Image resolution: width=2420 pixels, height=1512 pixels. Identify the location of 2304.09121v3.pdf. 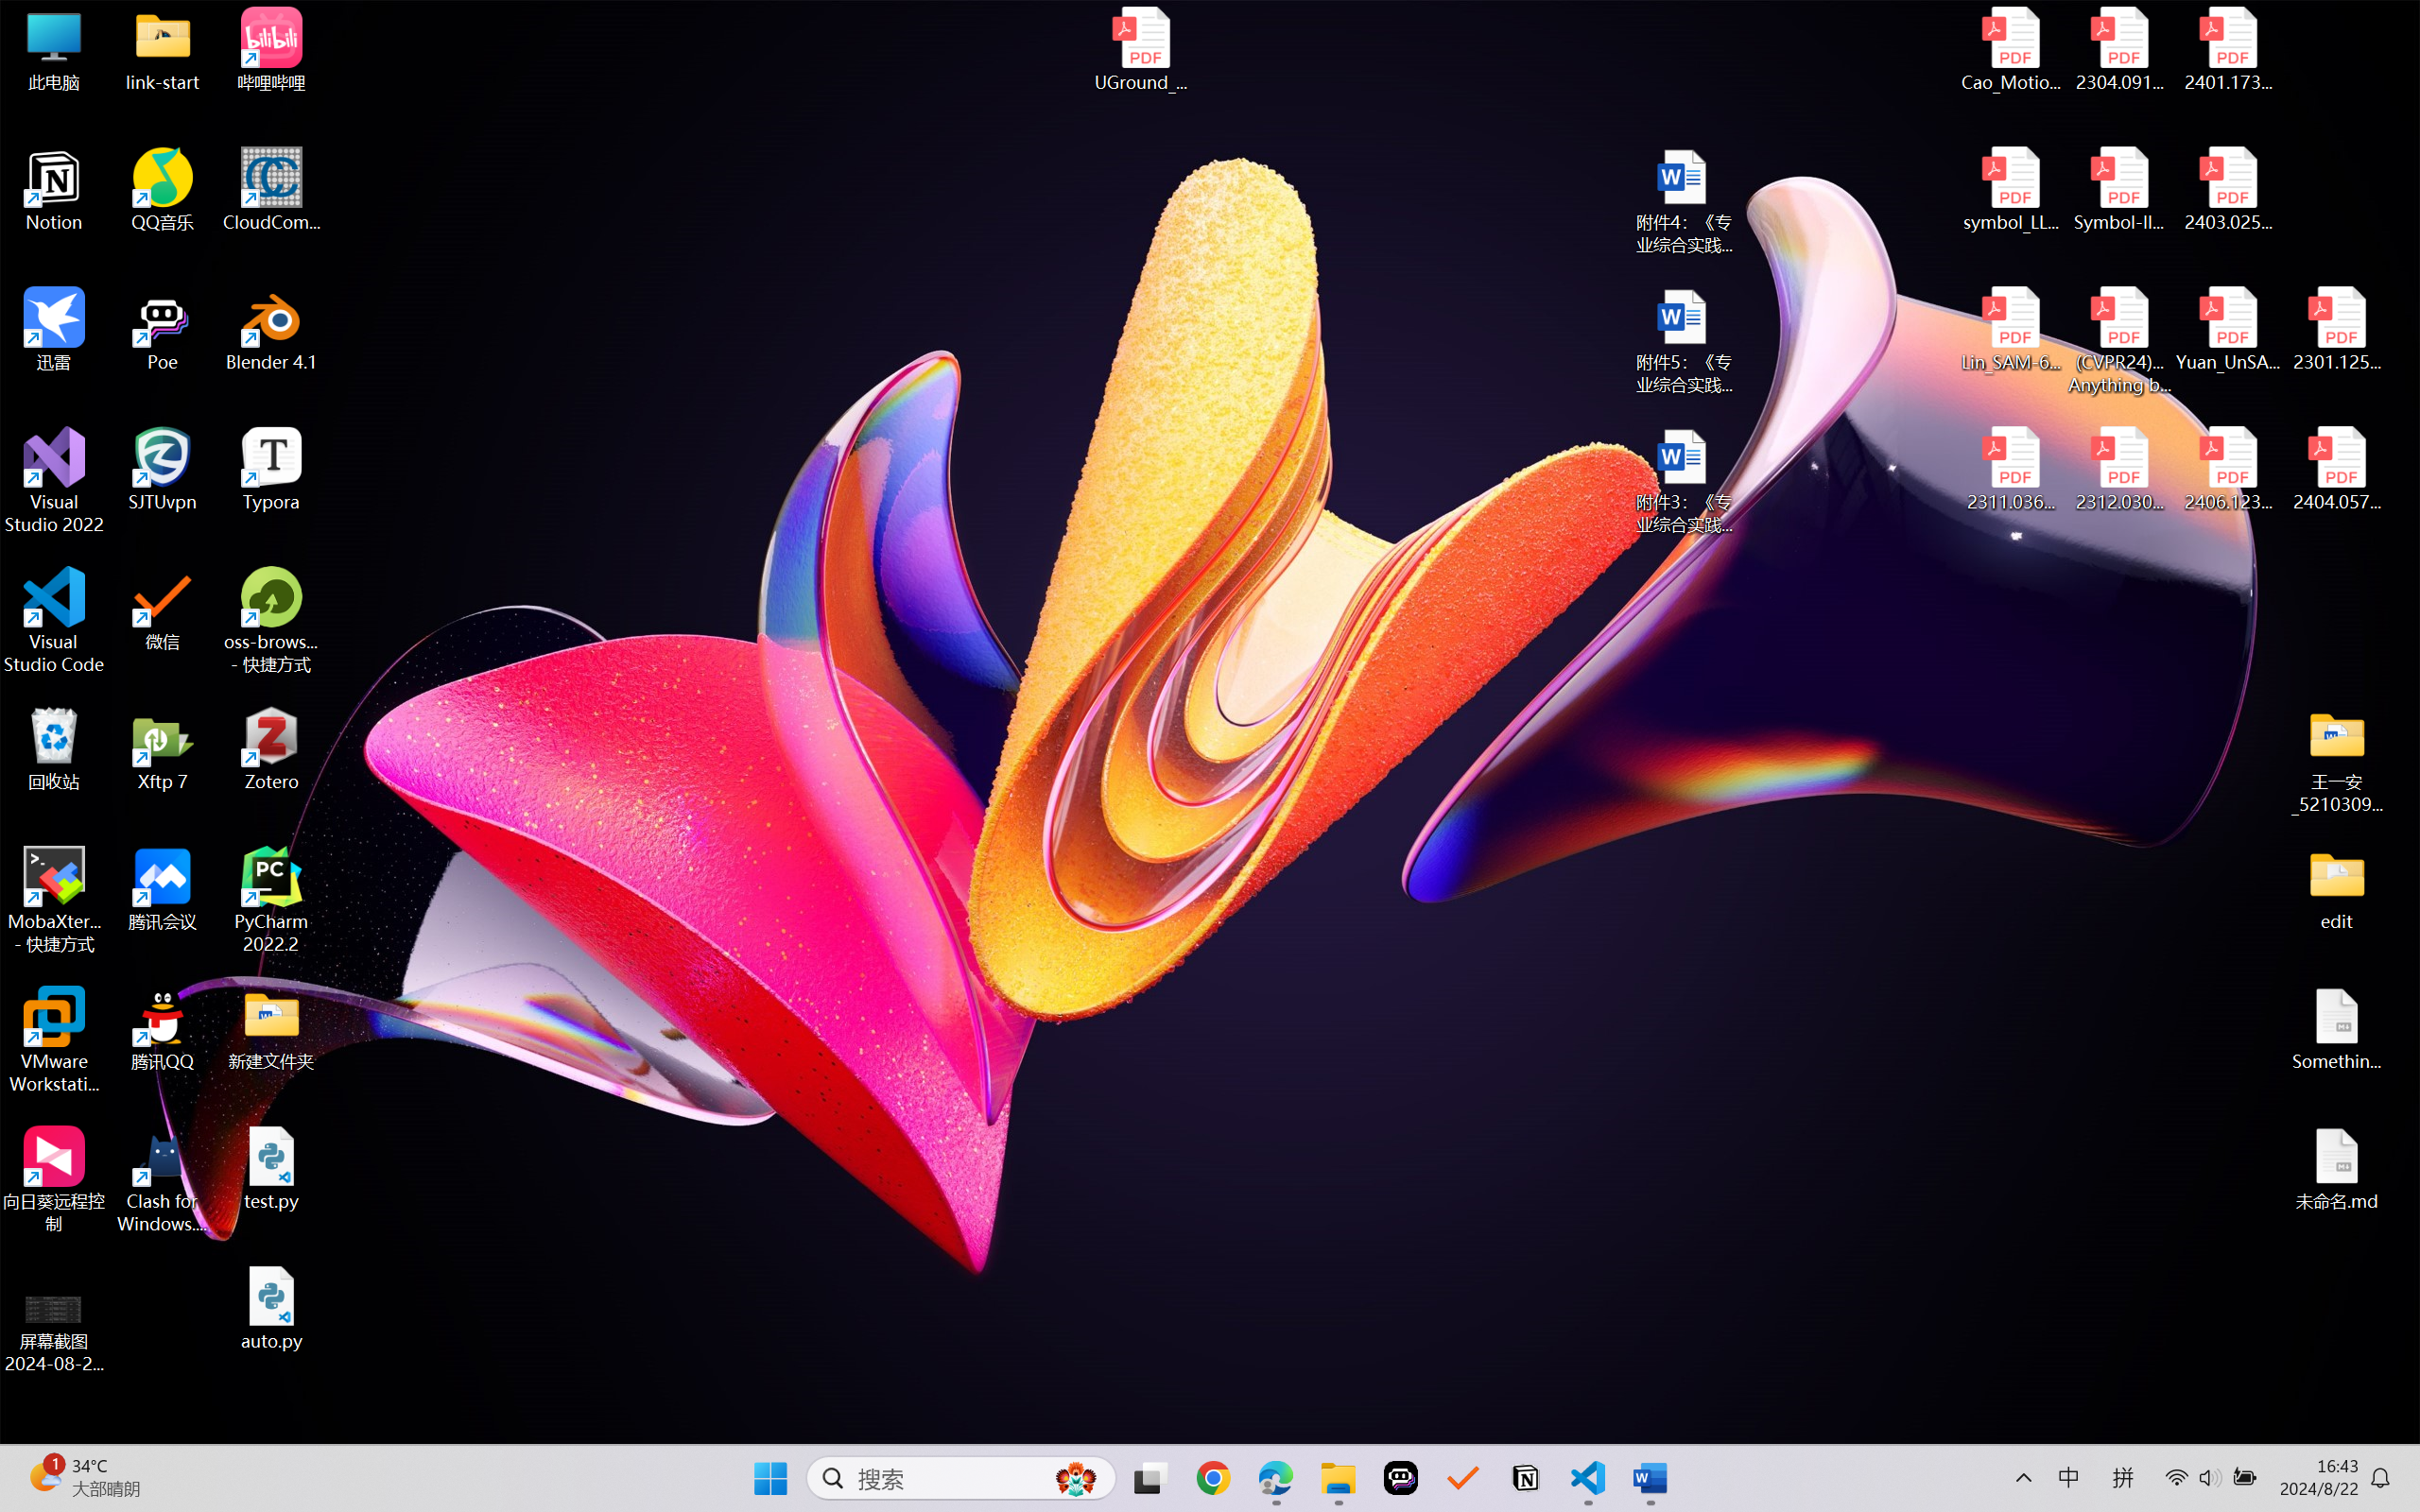
(2119, 49).